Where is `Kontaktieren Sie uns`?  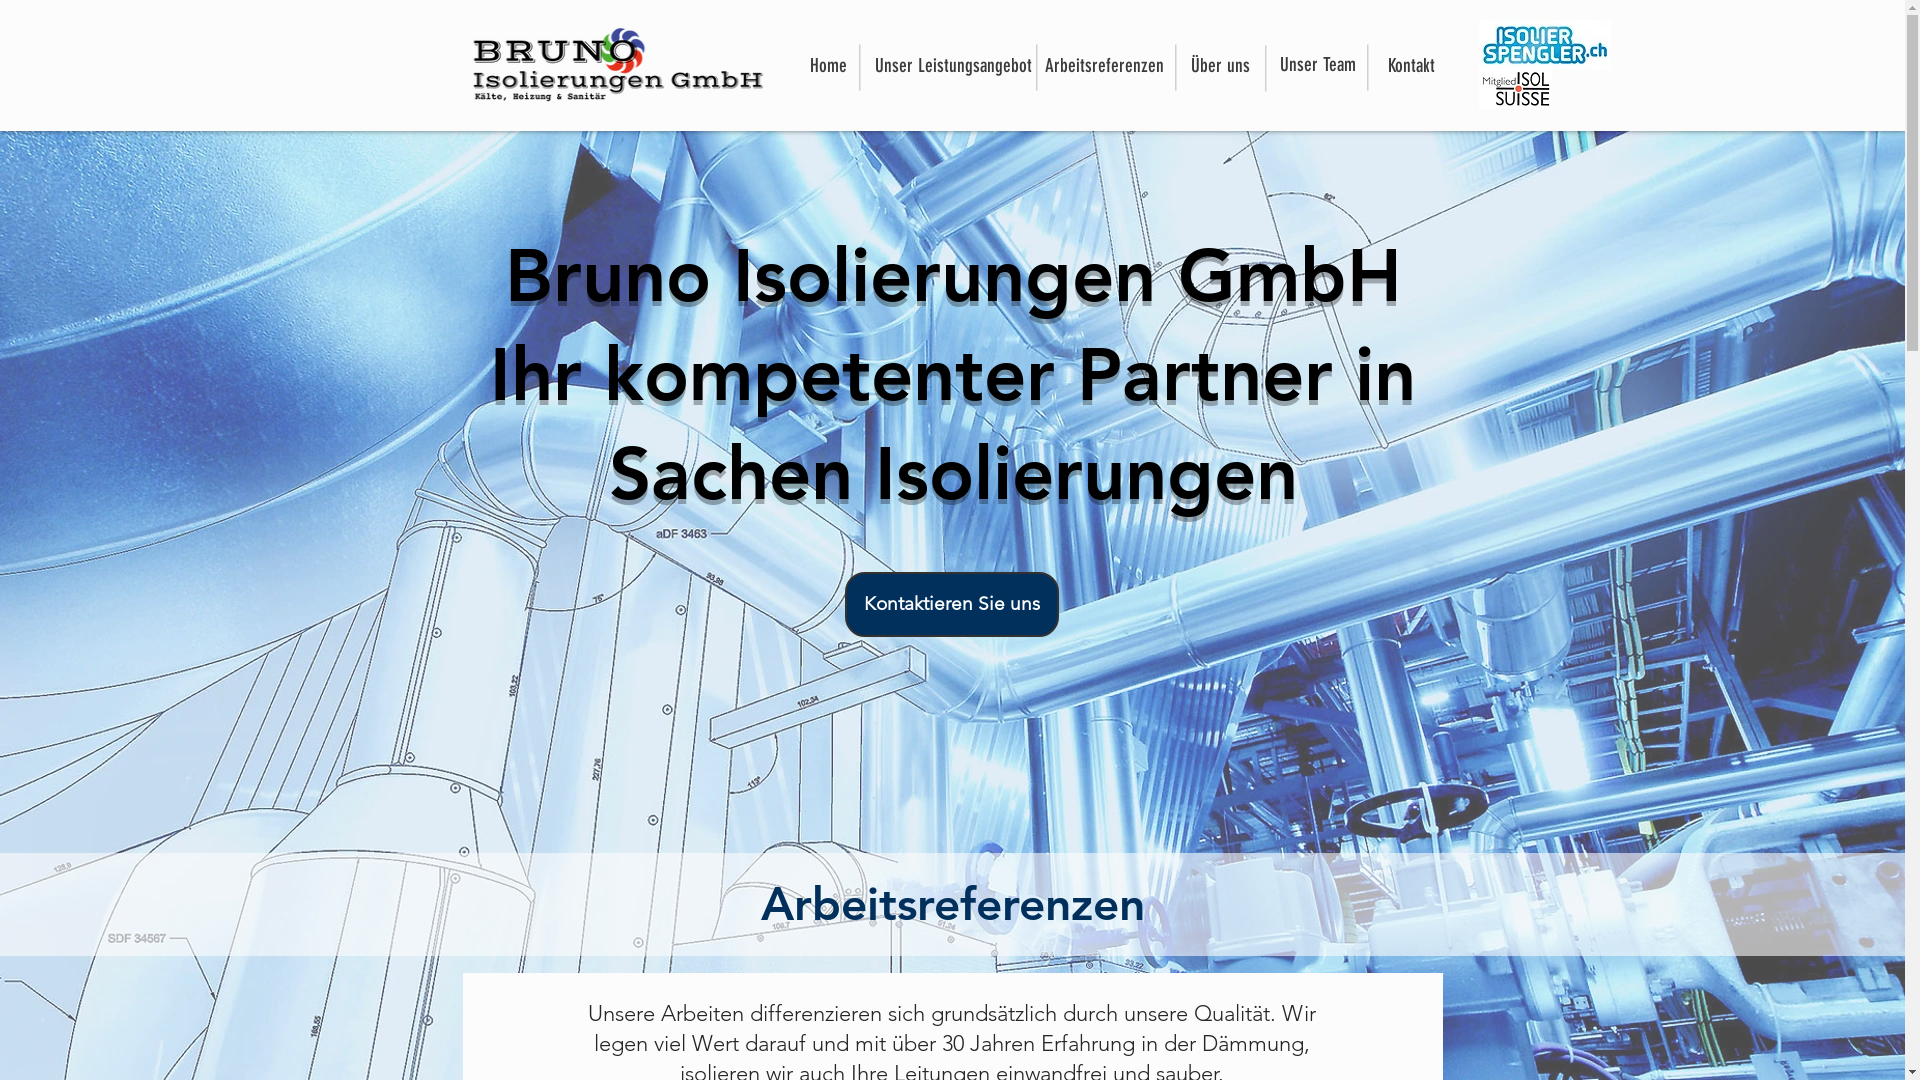
Kontaktieren Sie uns is located at coordinates (951, 604).